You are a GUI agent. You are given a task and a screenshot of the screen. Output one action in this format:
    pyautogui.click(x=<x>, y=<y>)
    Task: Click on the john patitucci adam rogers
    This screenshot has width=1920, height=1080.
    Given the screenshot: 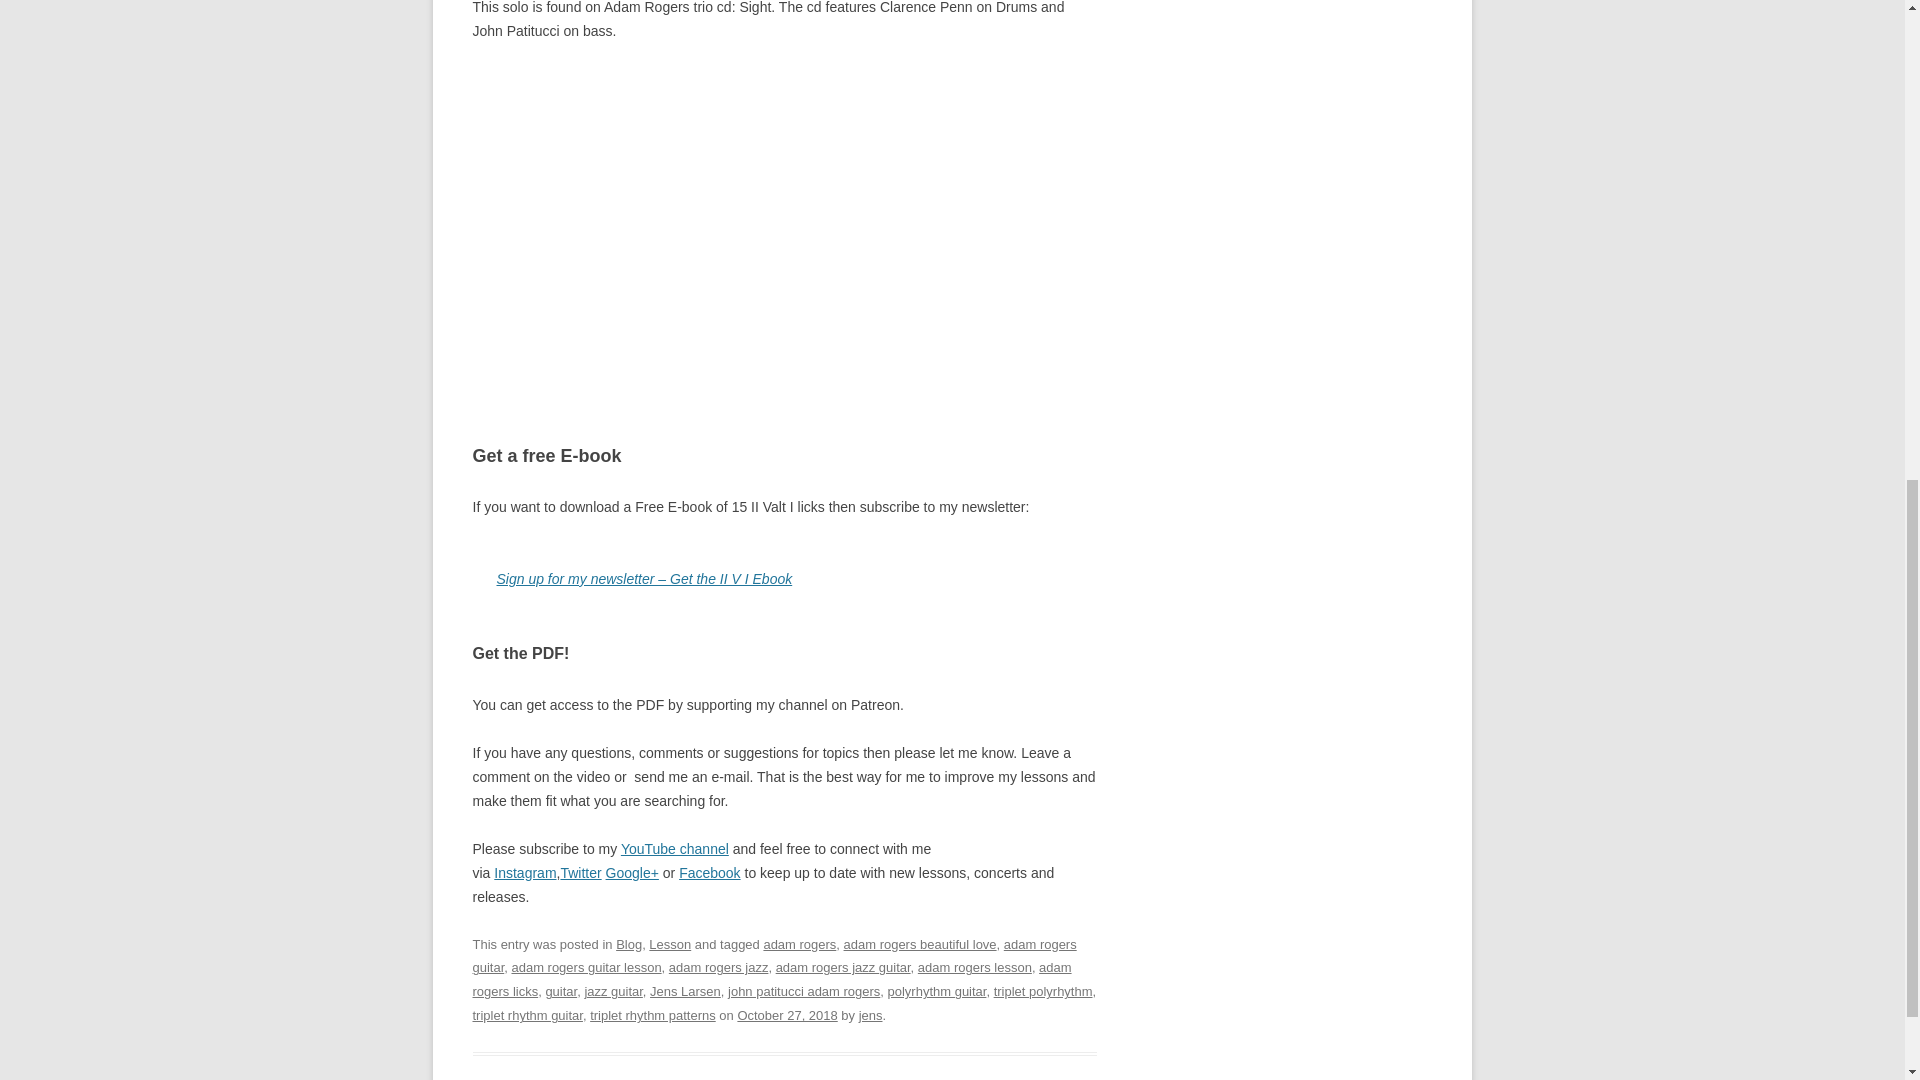 What is the action you would take?
    pyautogui.click(x=803, y=991)
    